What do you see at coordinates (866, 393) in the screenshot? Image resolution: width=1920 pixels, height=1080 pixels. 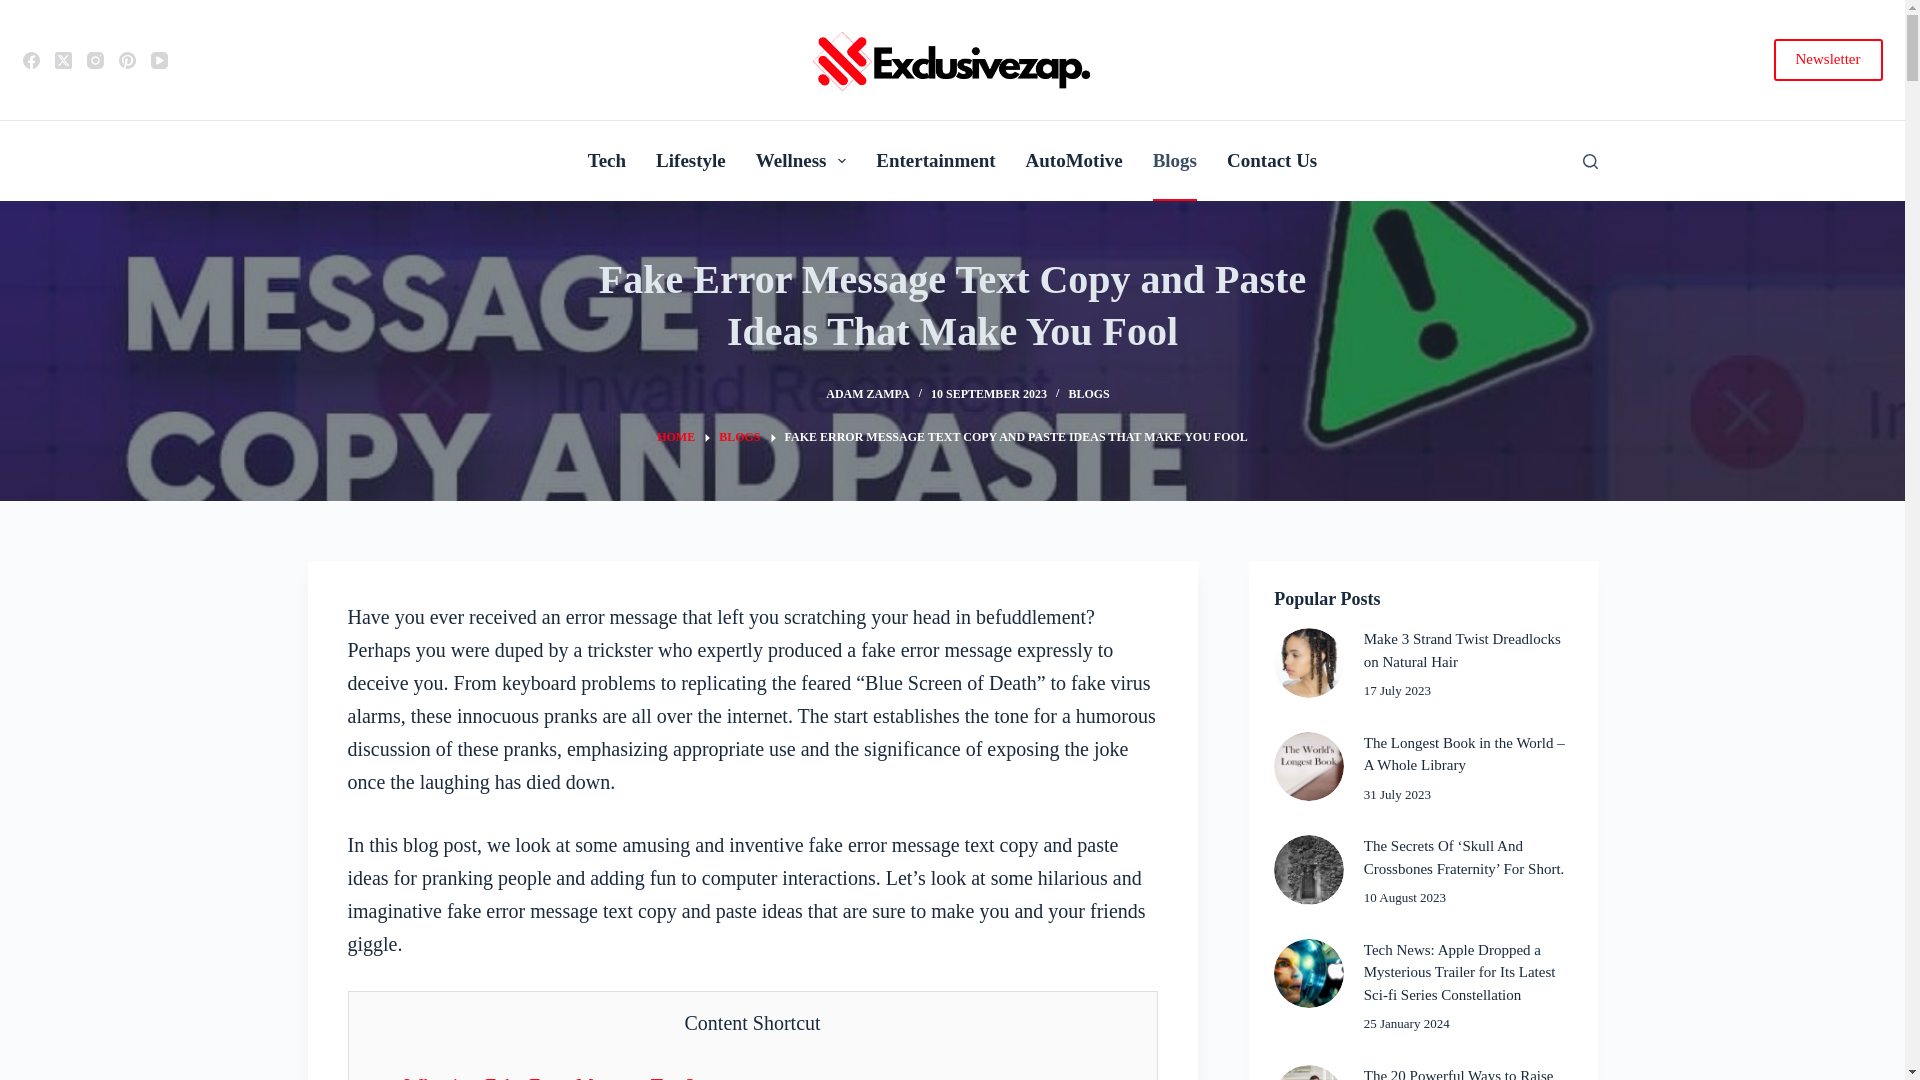 I see `Posts by Adam Zampa` at bounding box center [866, 393].